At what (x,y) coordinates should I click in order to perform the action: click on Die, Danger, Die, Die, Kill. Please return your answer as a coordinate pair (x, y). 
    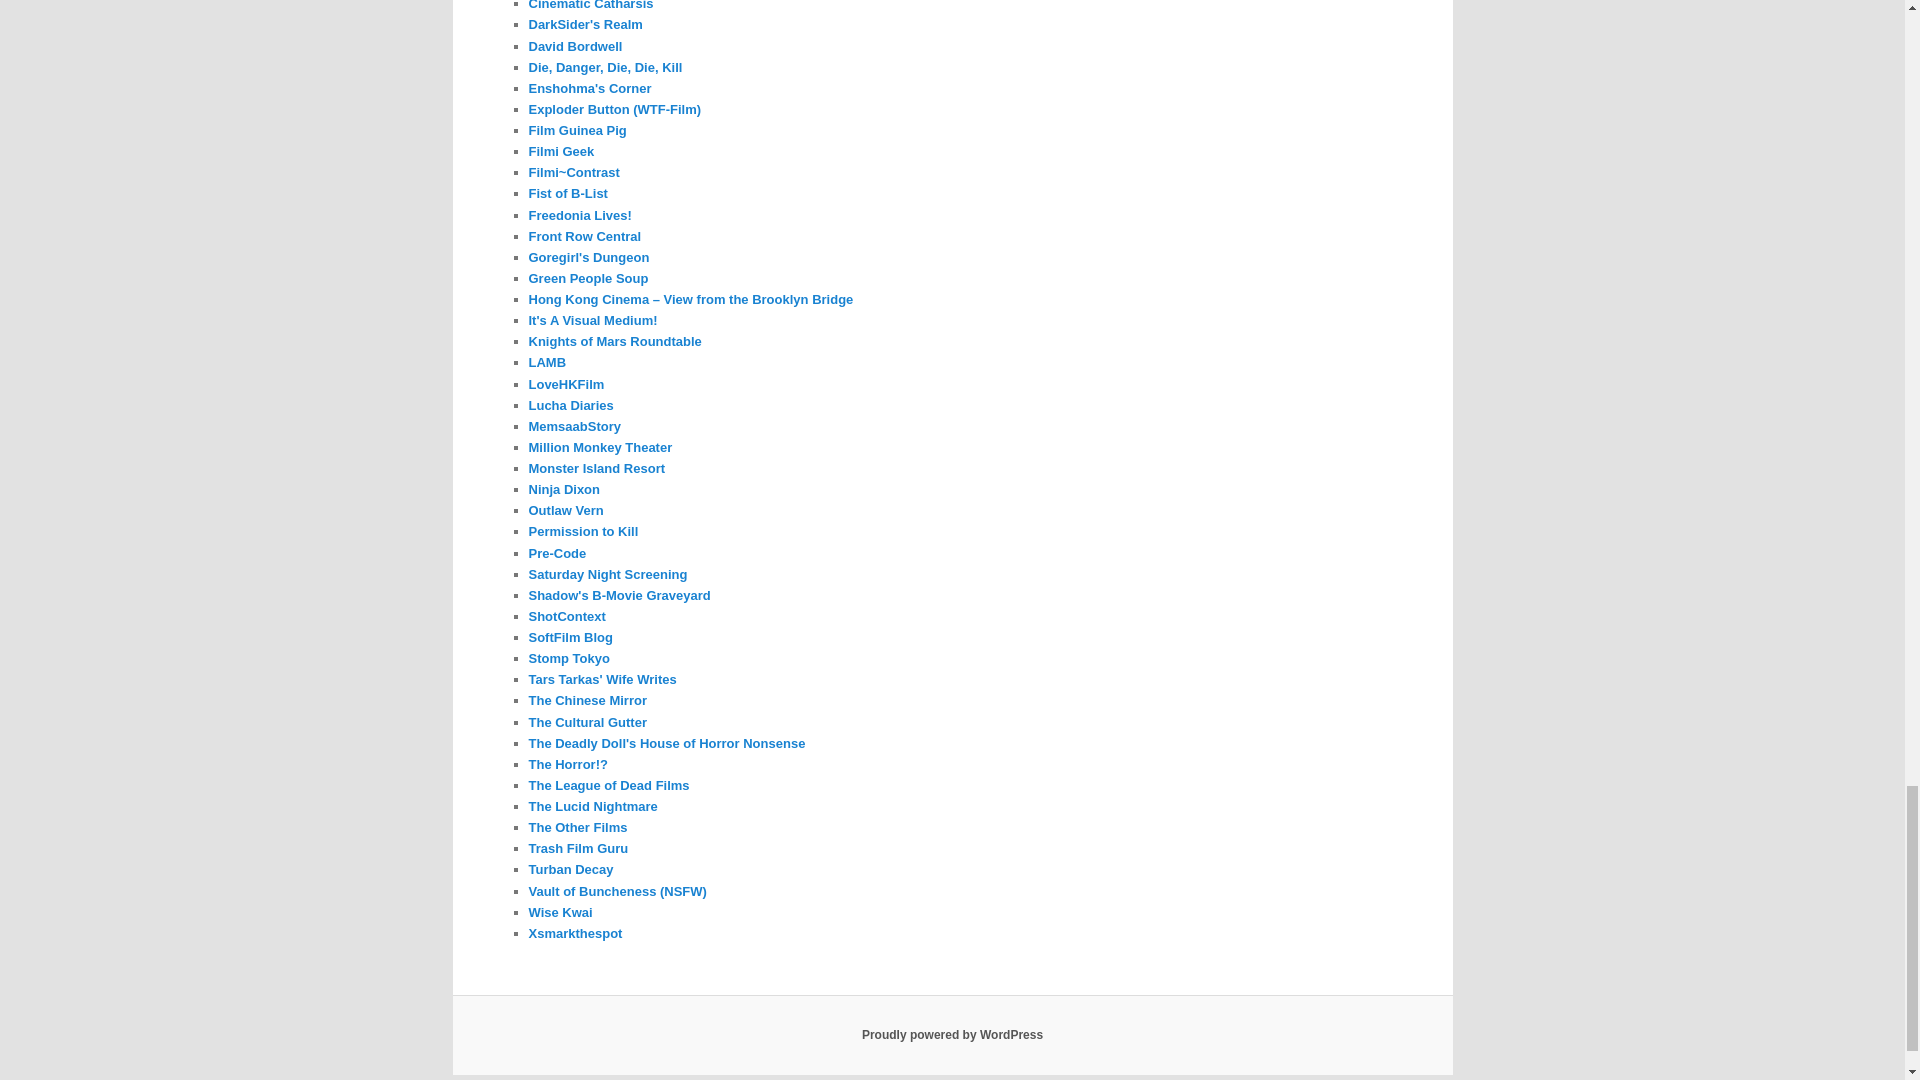
    Looking at the image, I should click on (604, 67).